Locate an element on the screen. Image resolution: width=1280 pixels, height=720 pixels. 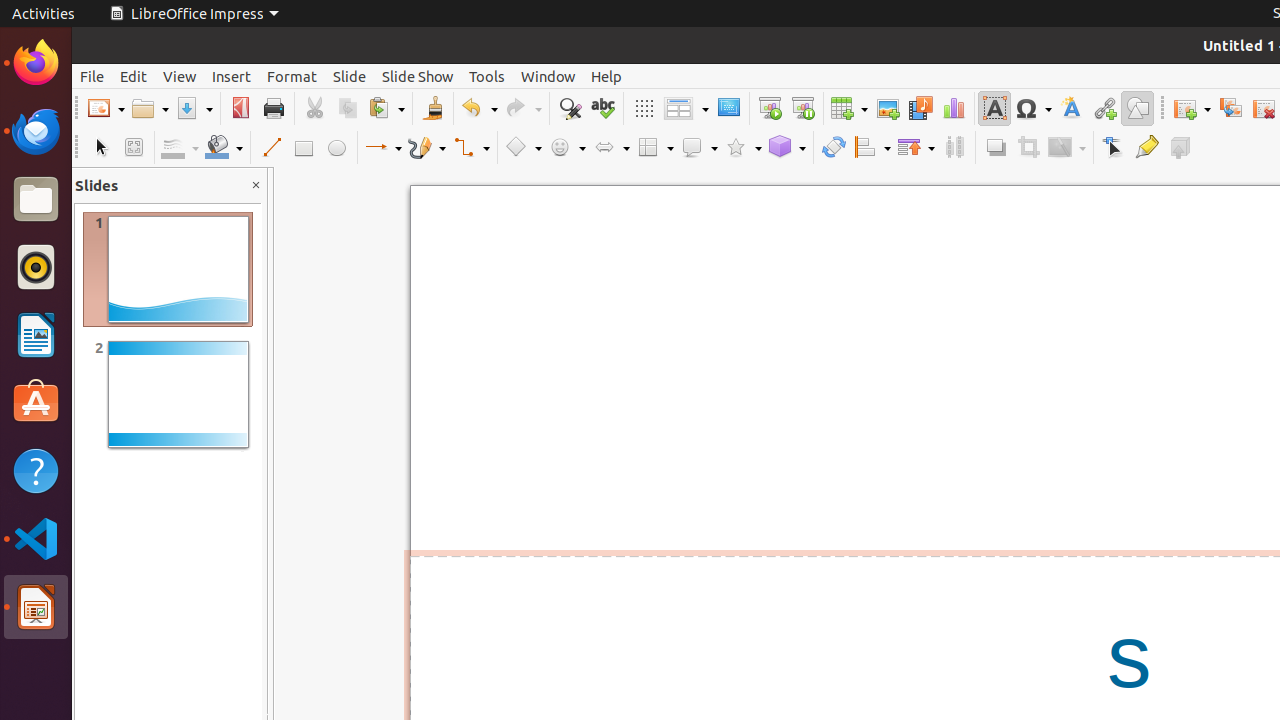
Duplicate Slide is located at coordinates (1230, 108).